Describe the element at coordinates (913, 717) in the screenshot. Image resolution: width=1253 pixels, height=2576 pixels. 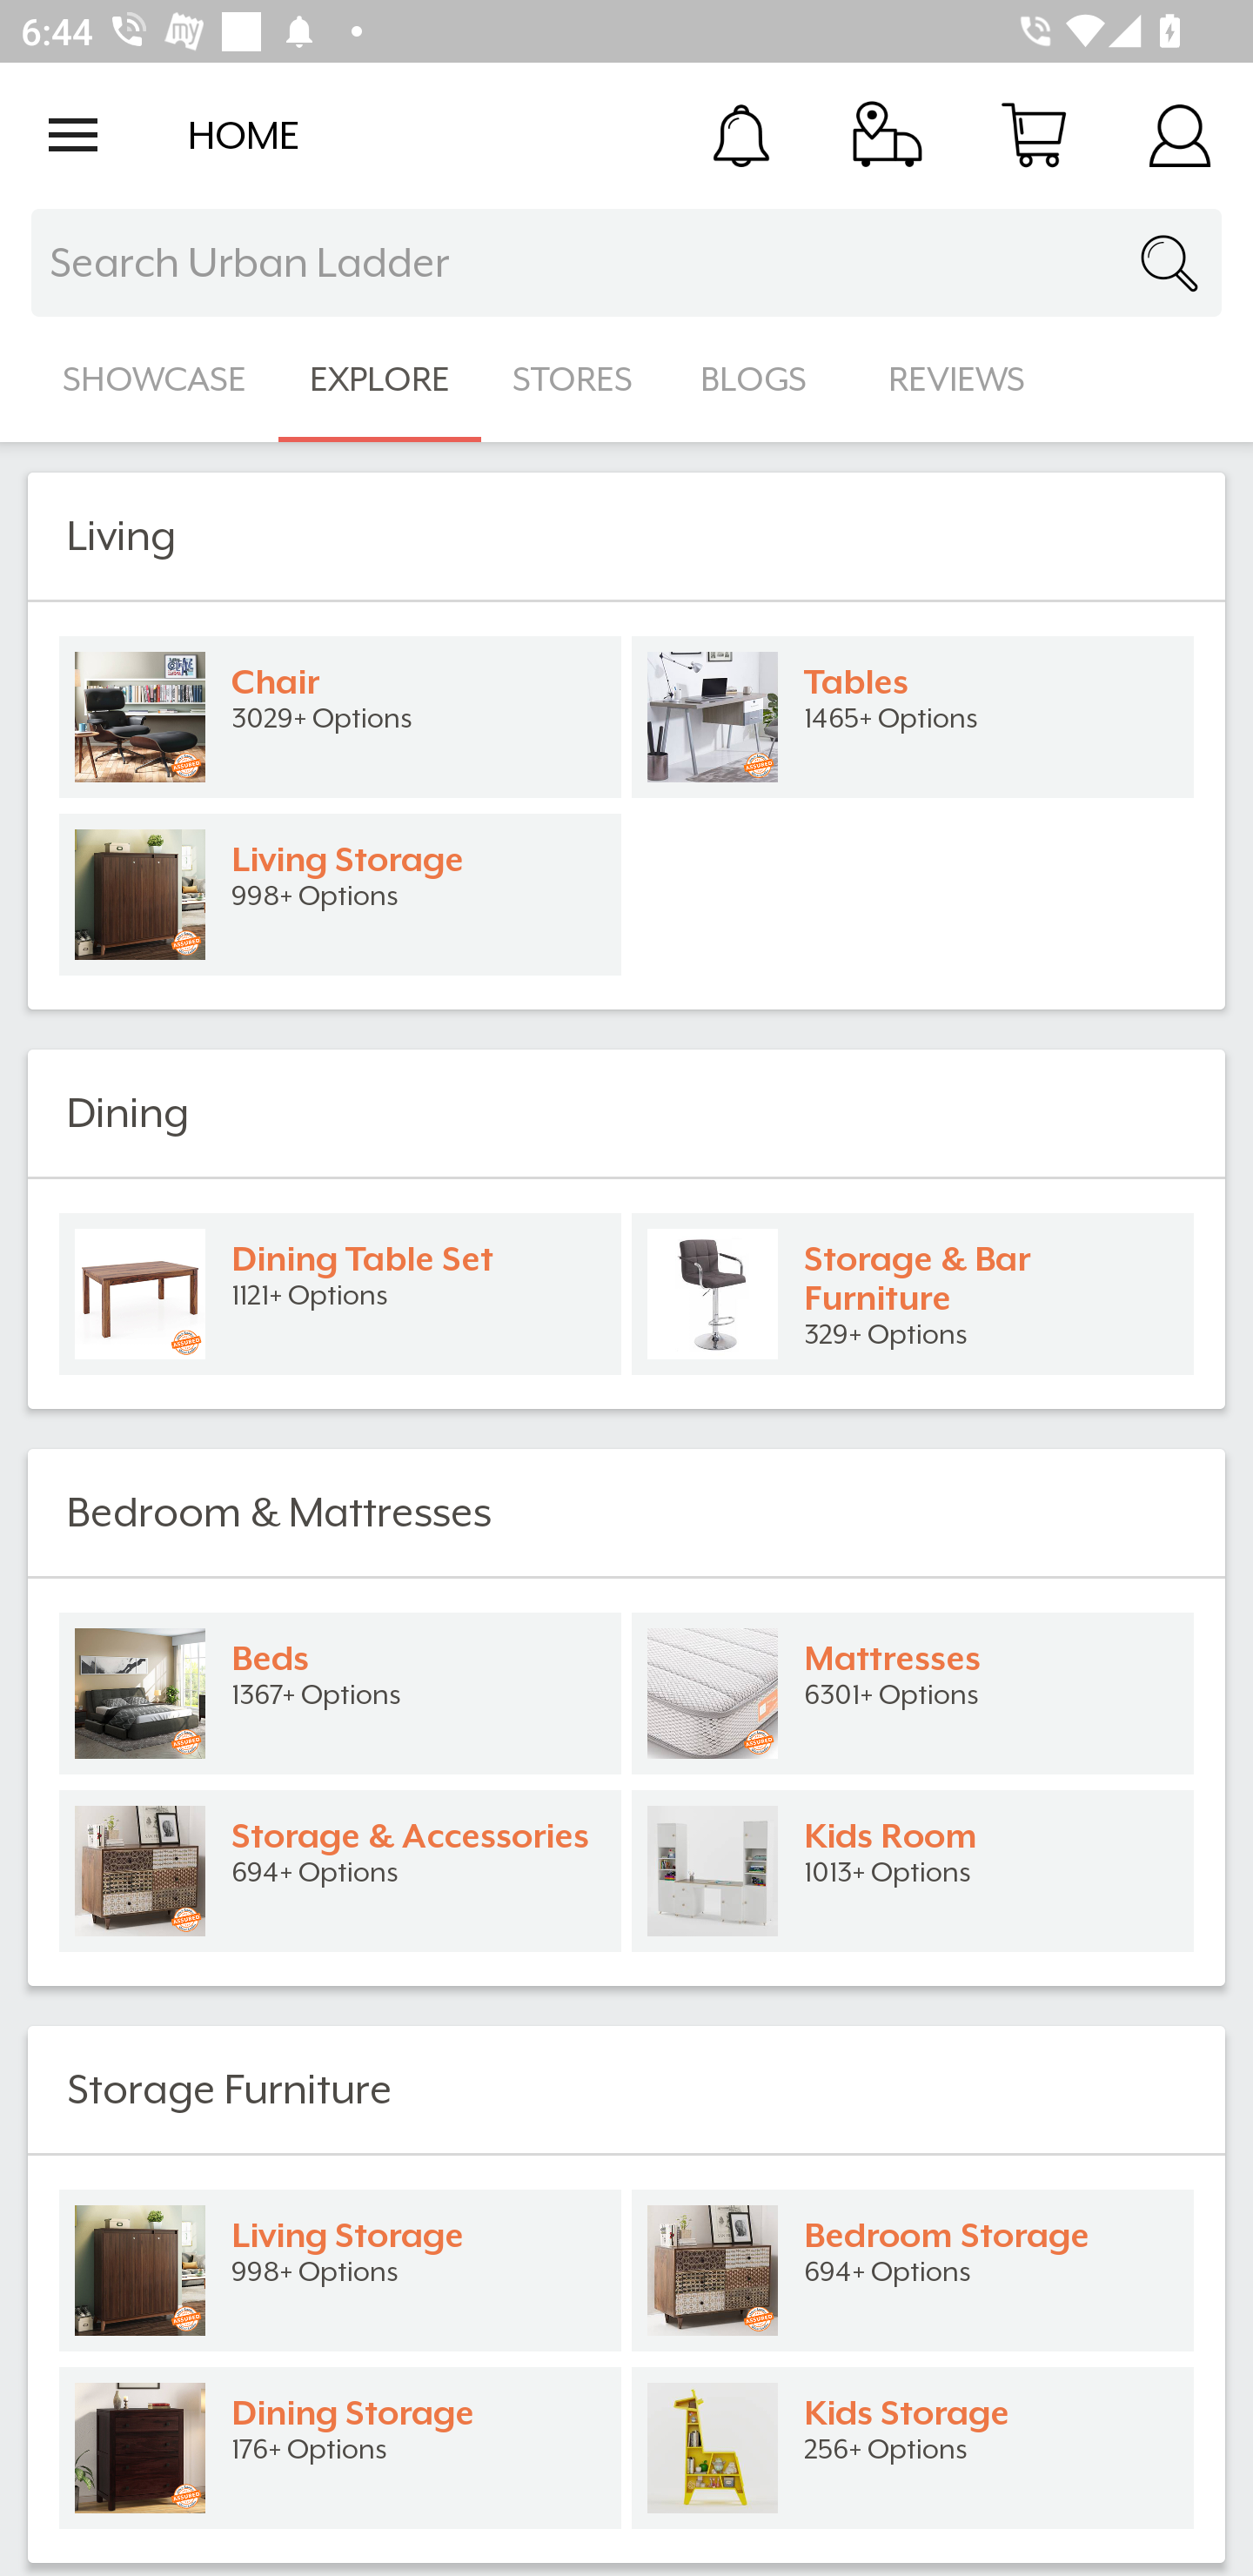
I see `Tables 1465+ Options` at that location.